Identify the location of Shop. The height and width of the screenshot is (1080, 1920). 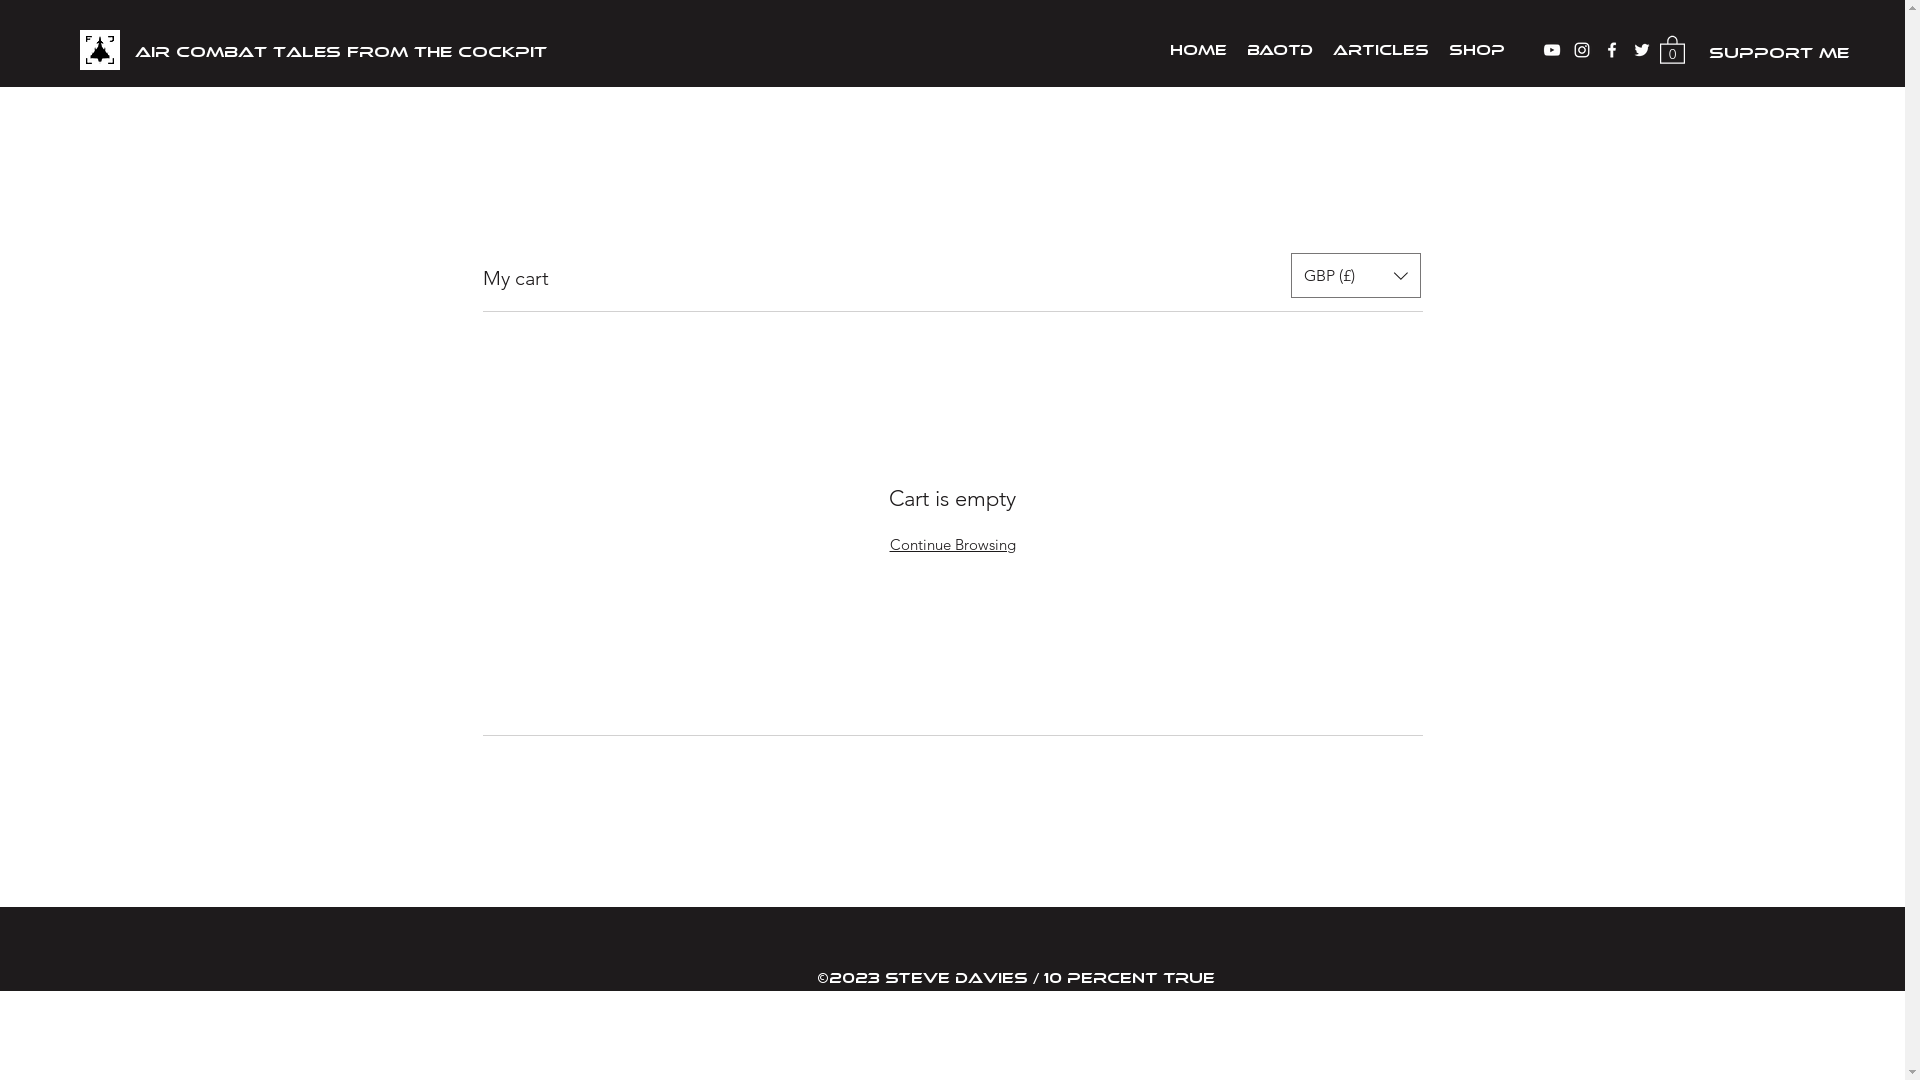
(1477, 48).